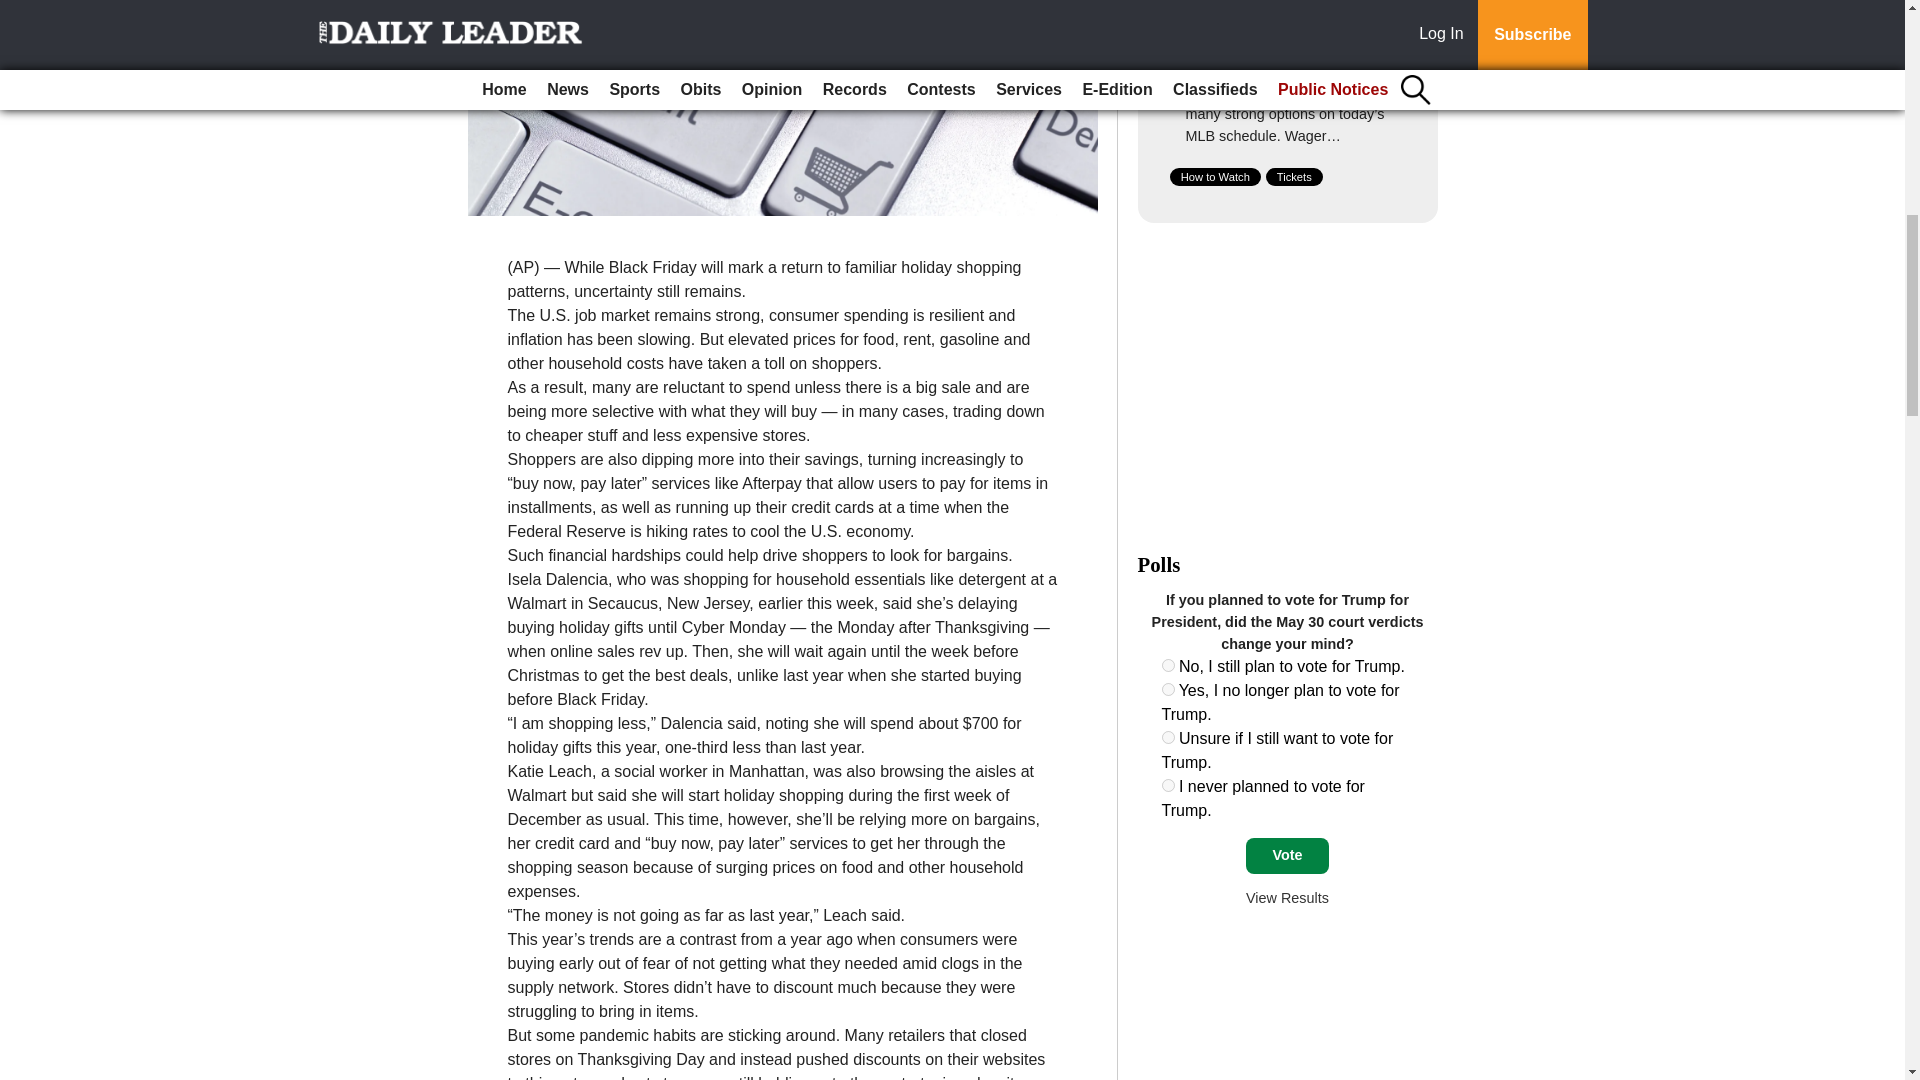 Image resolution: width=1920 pixels, height=1080 pixels. Describe the element at coordinates (1215, 176) in the screenshot. I see `How to Watch` at that location.